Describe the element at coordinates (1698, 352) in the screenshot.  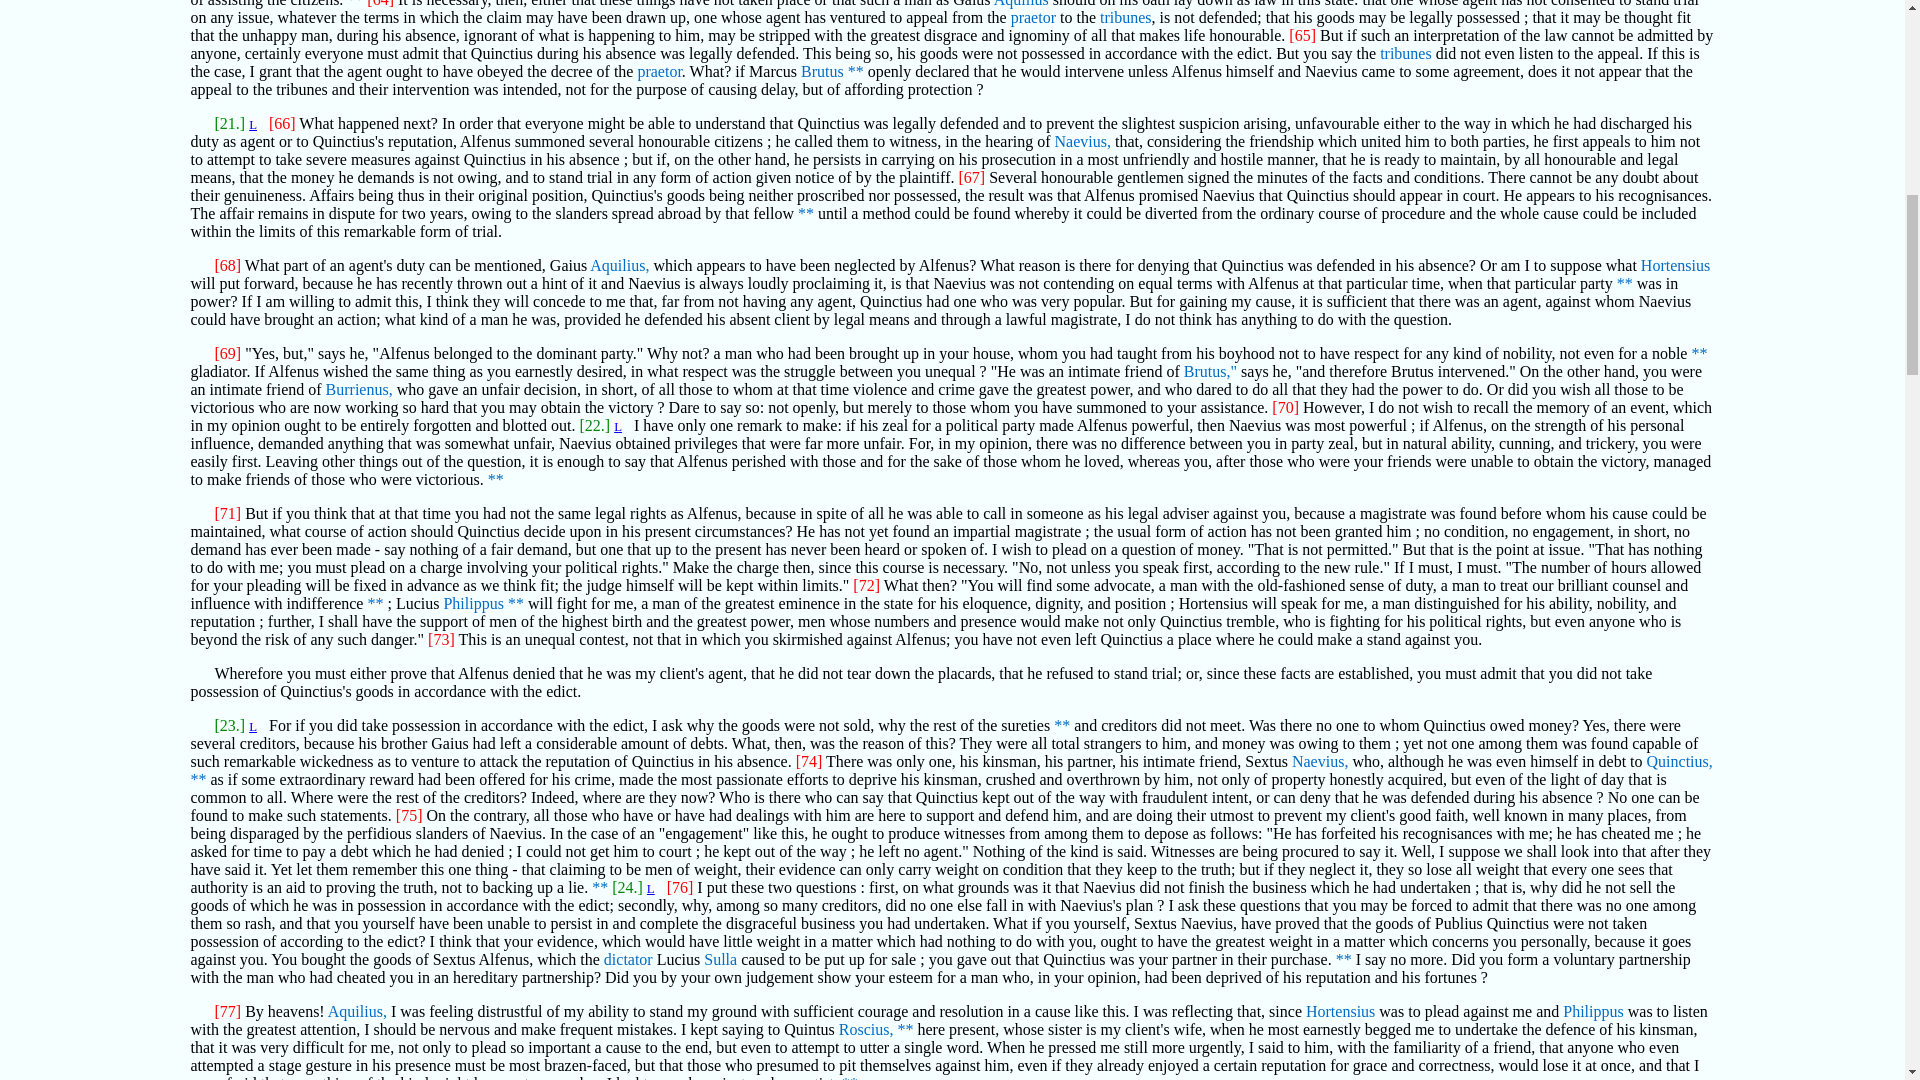
I see `71` at that location.